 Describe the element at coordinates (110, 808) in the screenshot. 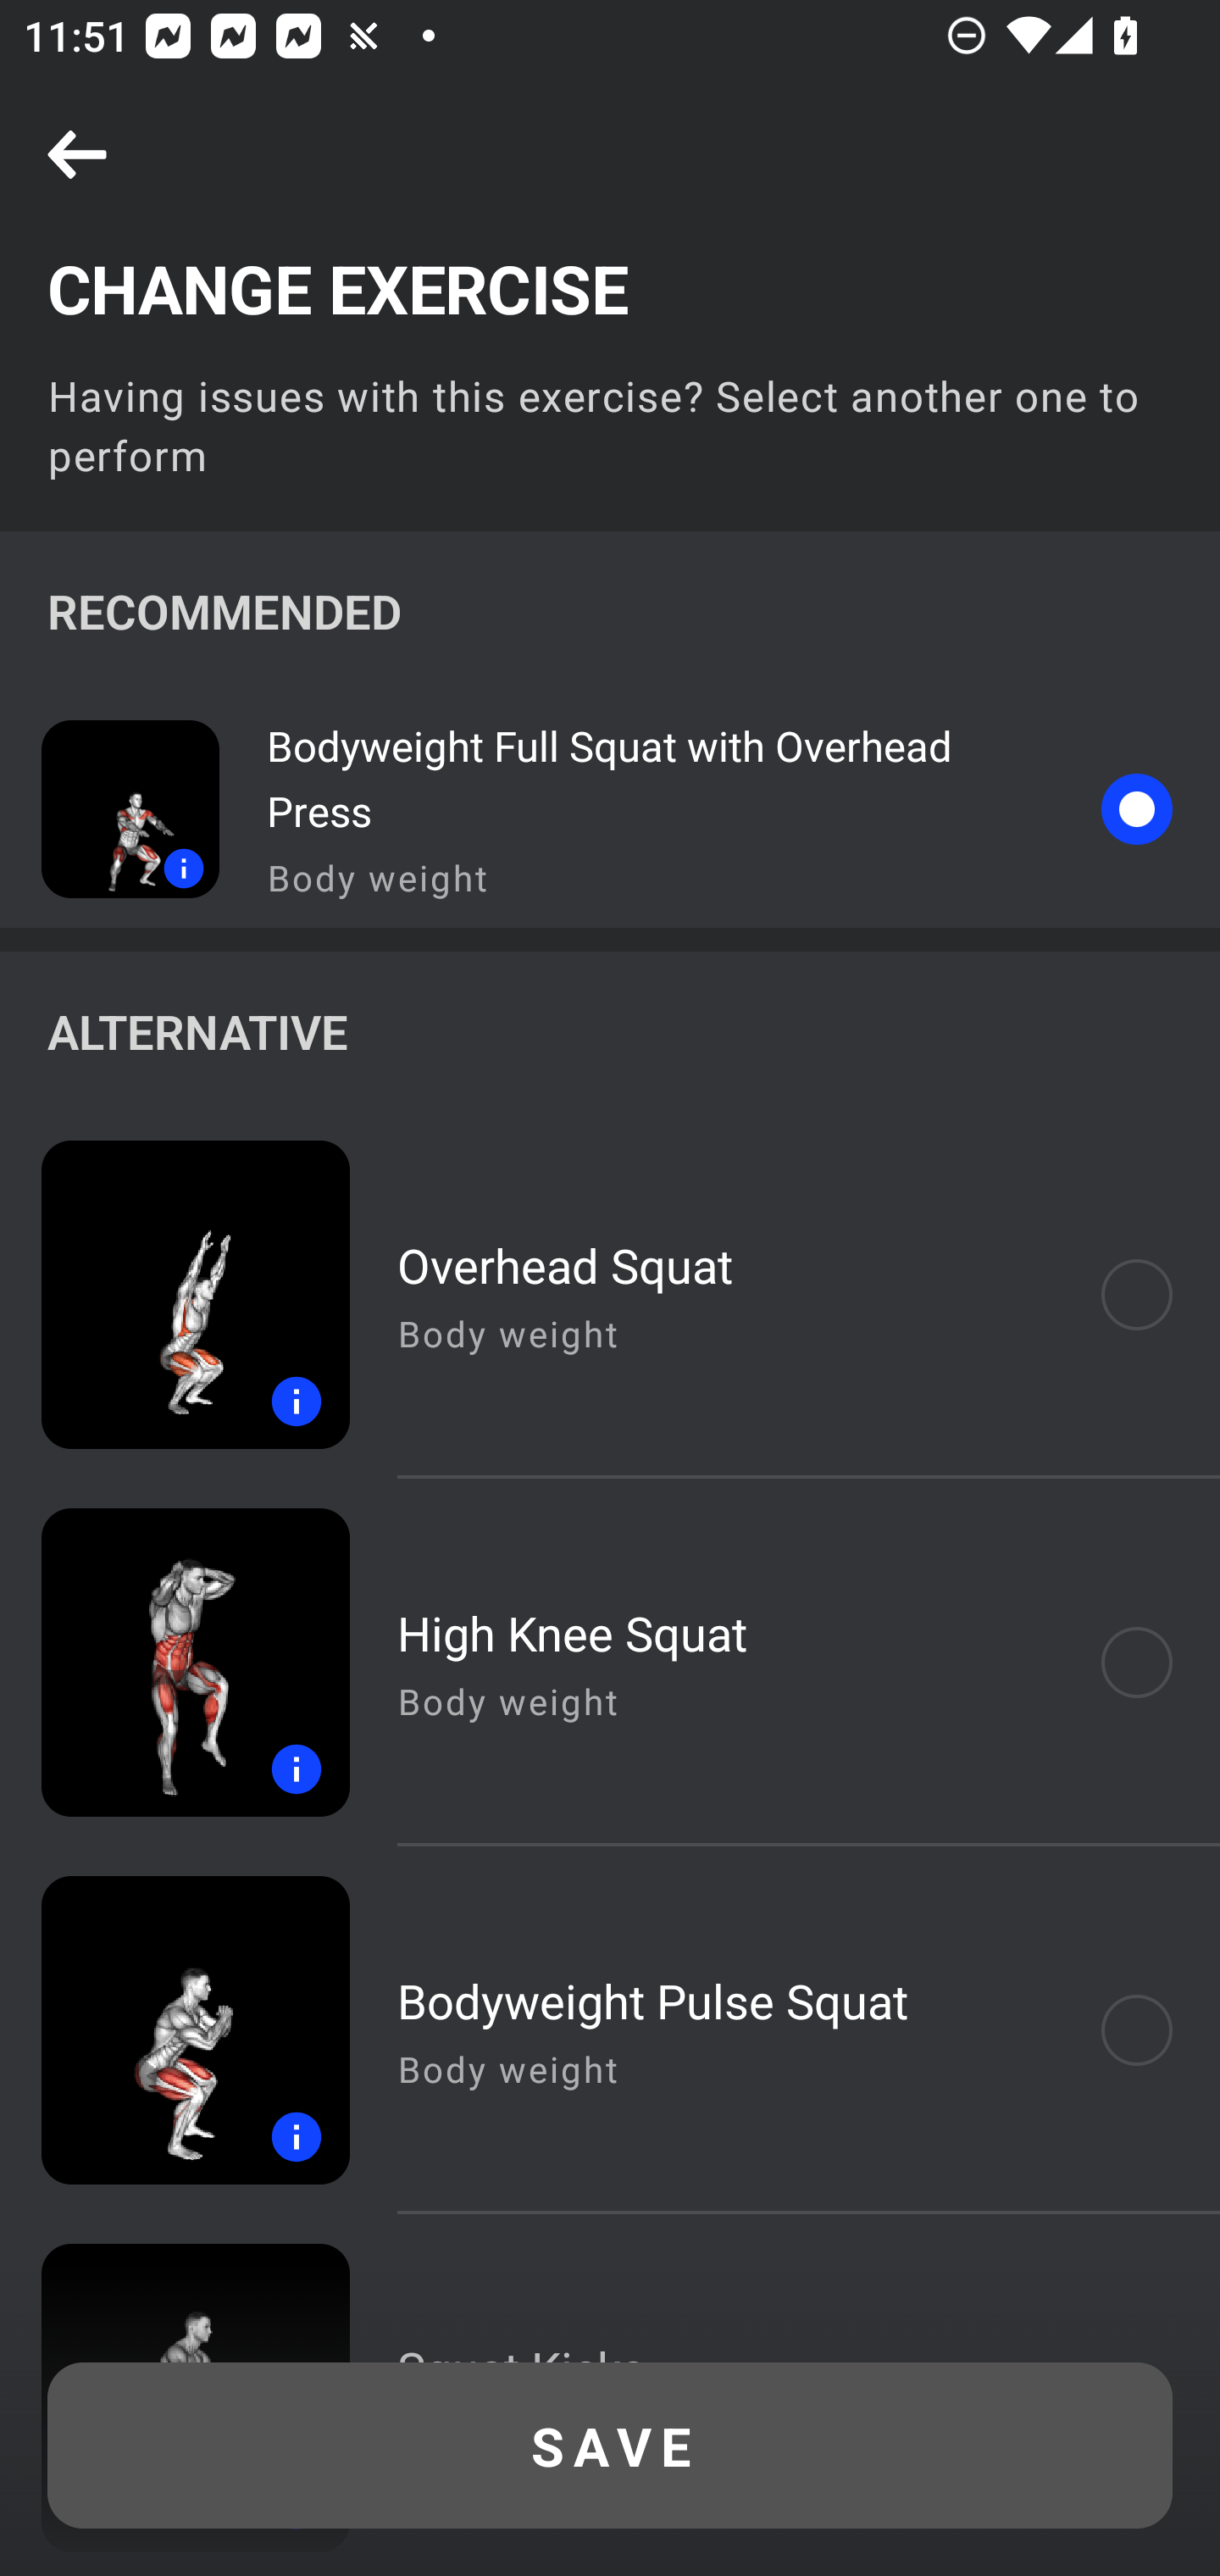

I see `details` at that location.